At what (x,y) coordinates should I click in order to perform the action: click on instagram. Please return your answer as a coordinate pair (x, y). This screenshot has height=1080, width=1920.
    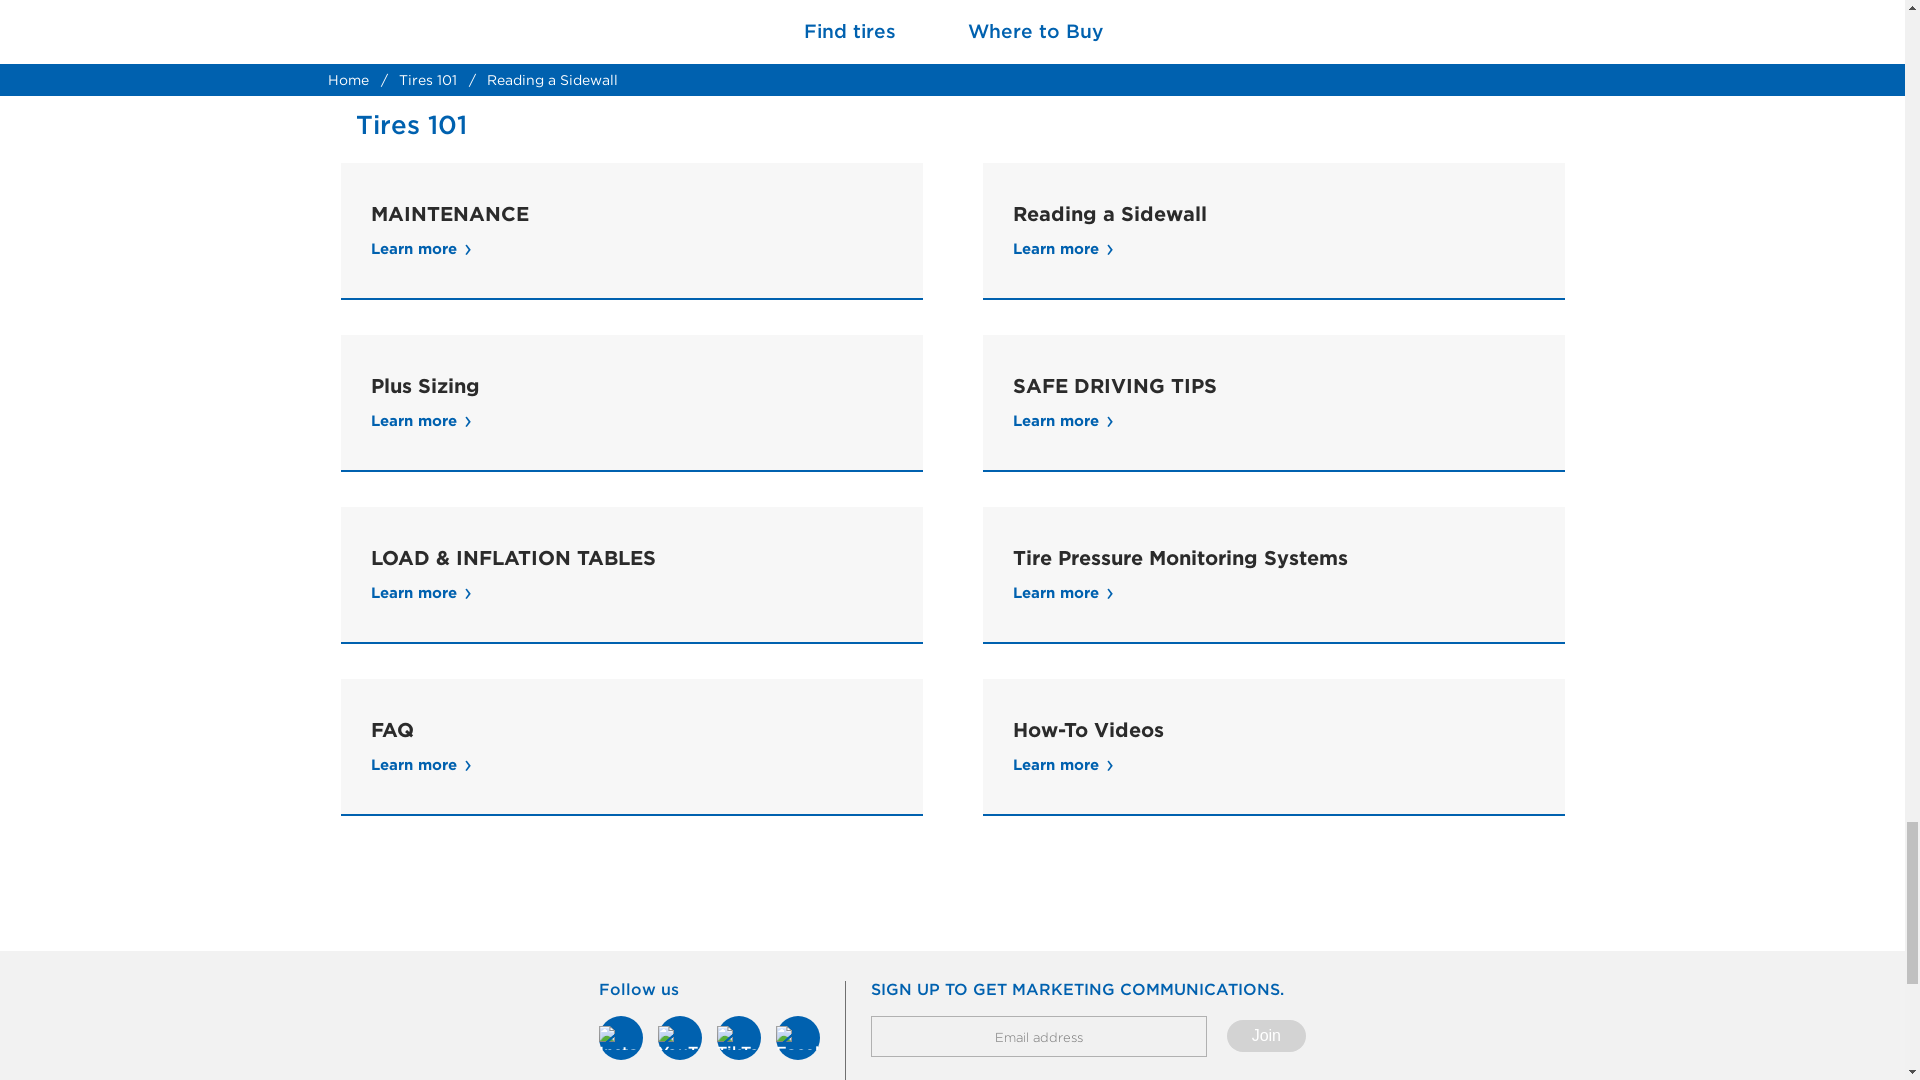
    Looking at the image, I should click on (621, 1038).